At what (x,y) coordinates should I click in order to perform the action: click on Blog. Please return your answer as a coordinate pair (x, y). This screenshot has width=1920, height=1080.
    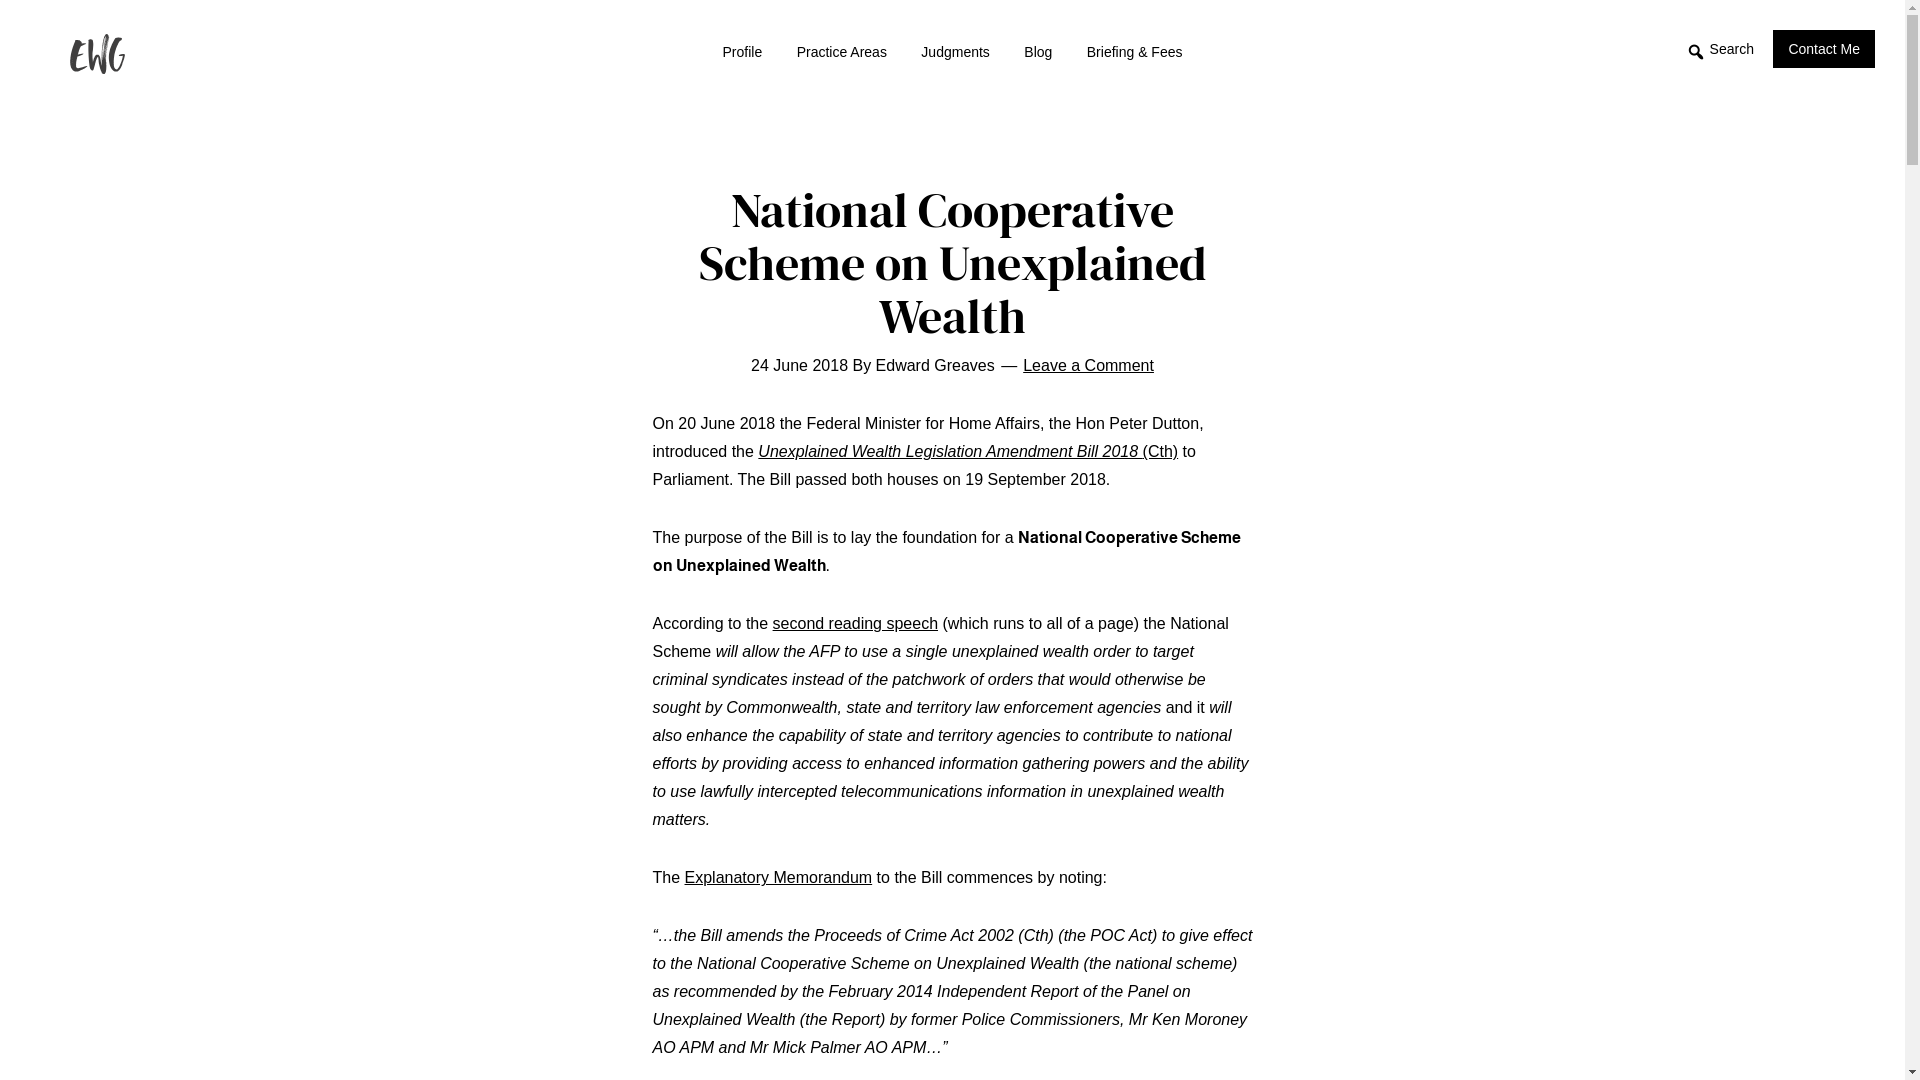
    Looking at the image, I should click on (1038, 52).